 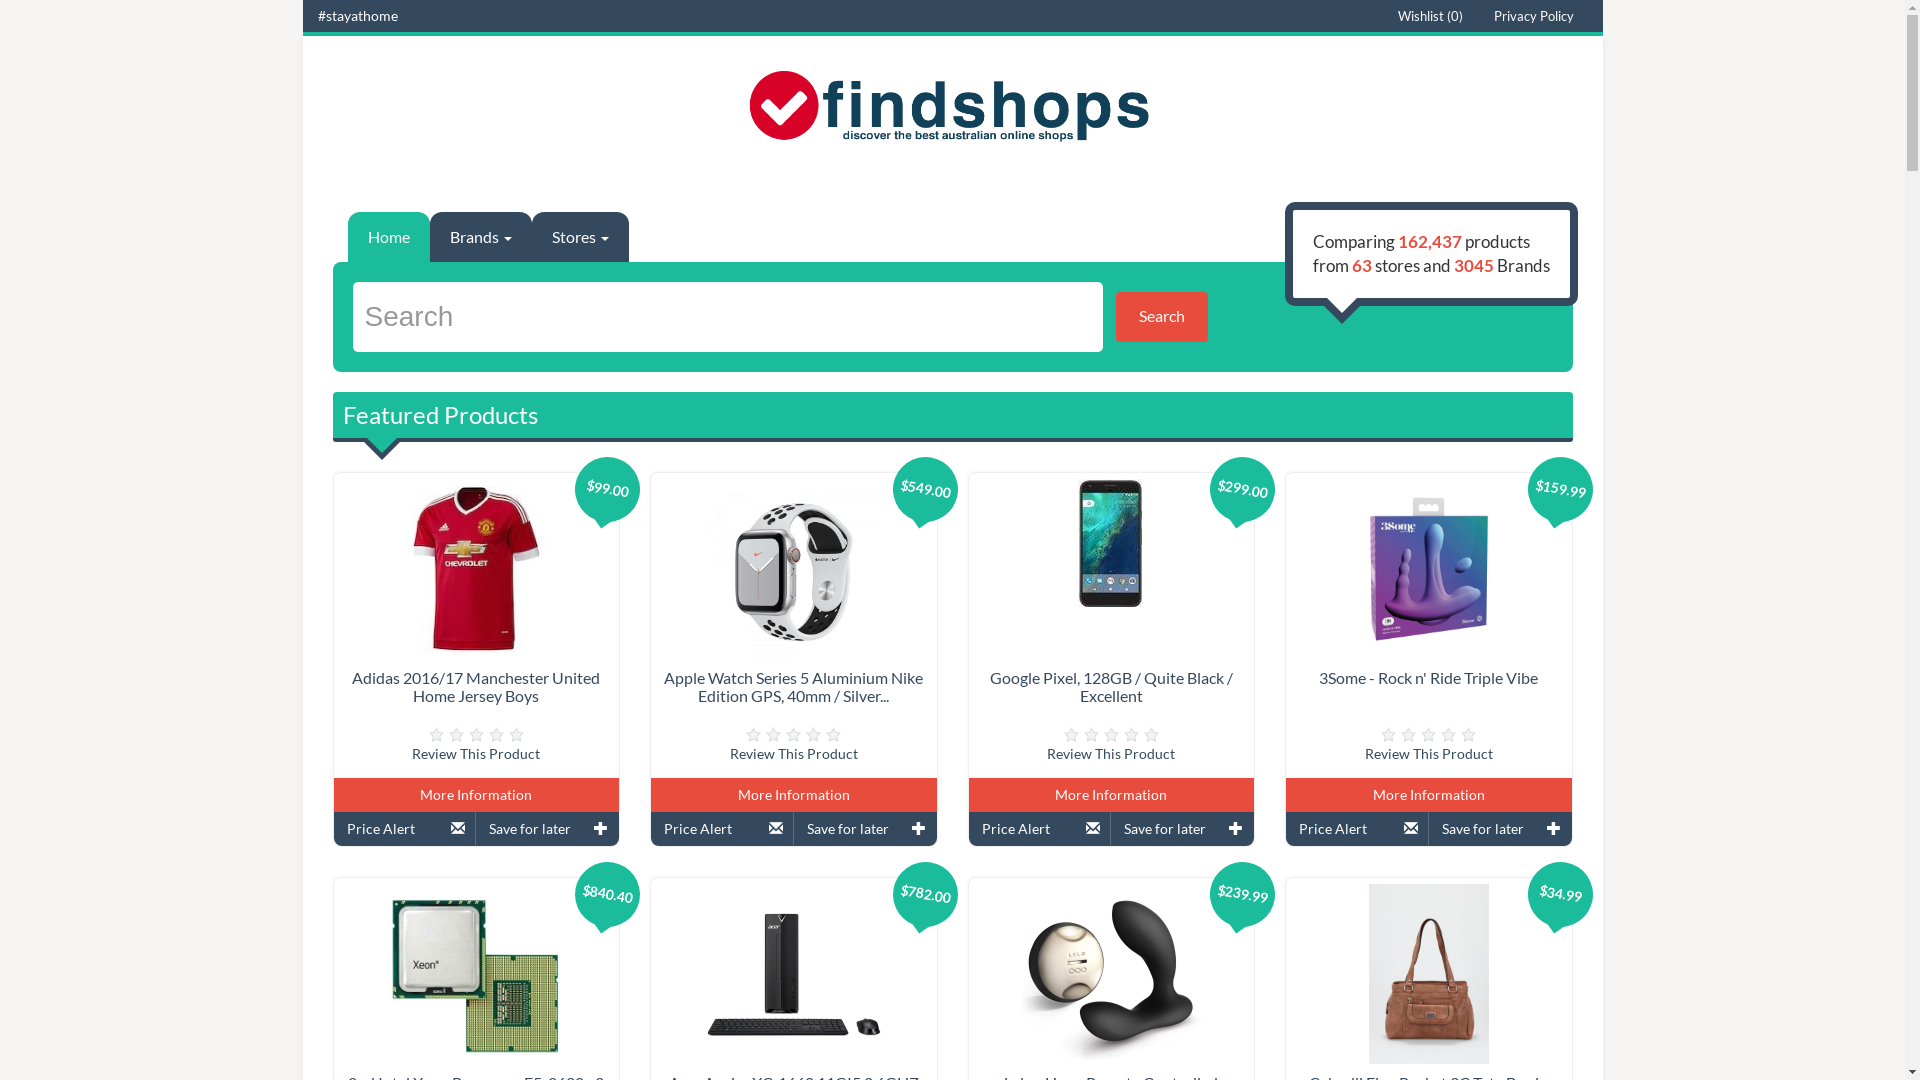 I want to click on Price Alert , so click(x=406, y=829).